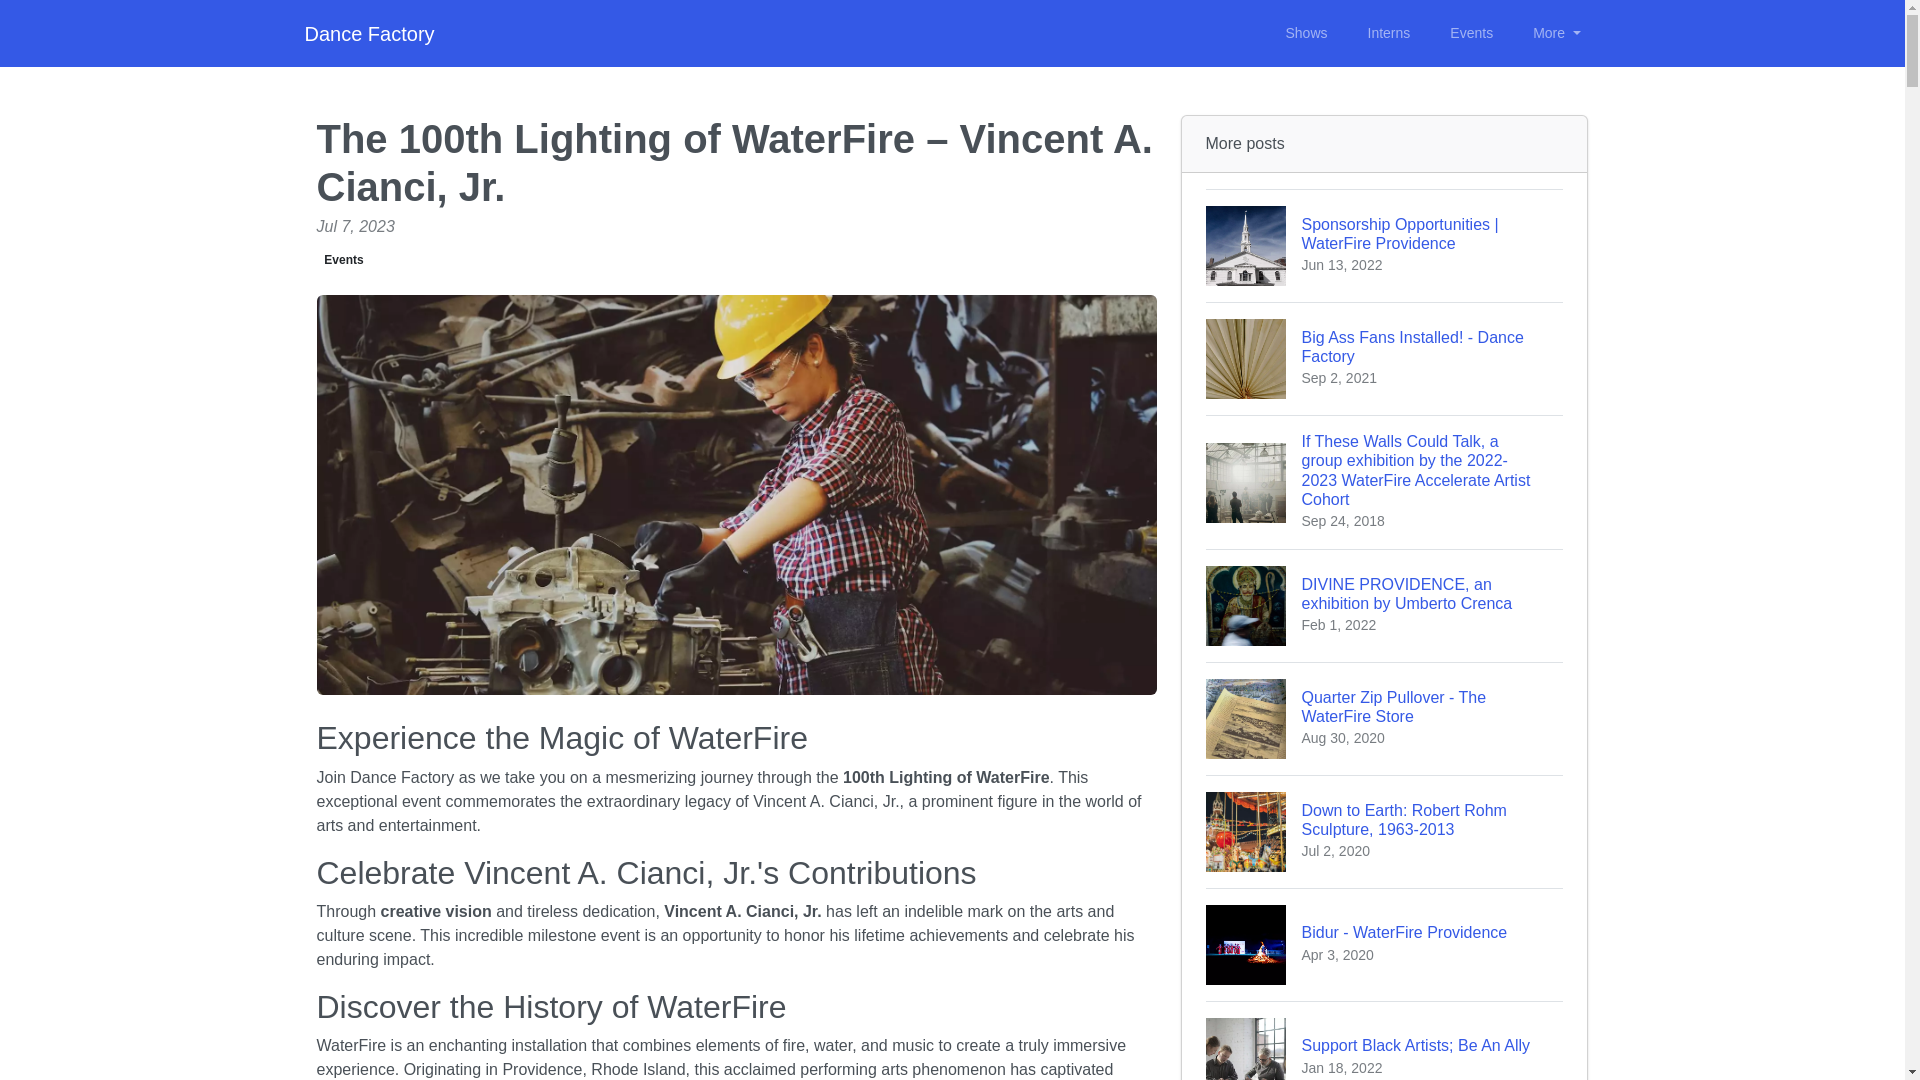 This screenshot has width=1920, height=1080. I want to click on Shows, so click(1384, 944).